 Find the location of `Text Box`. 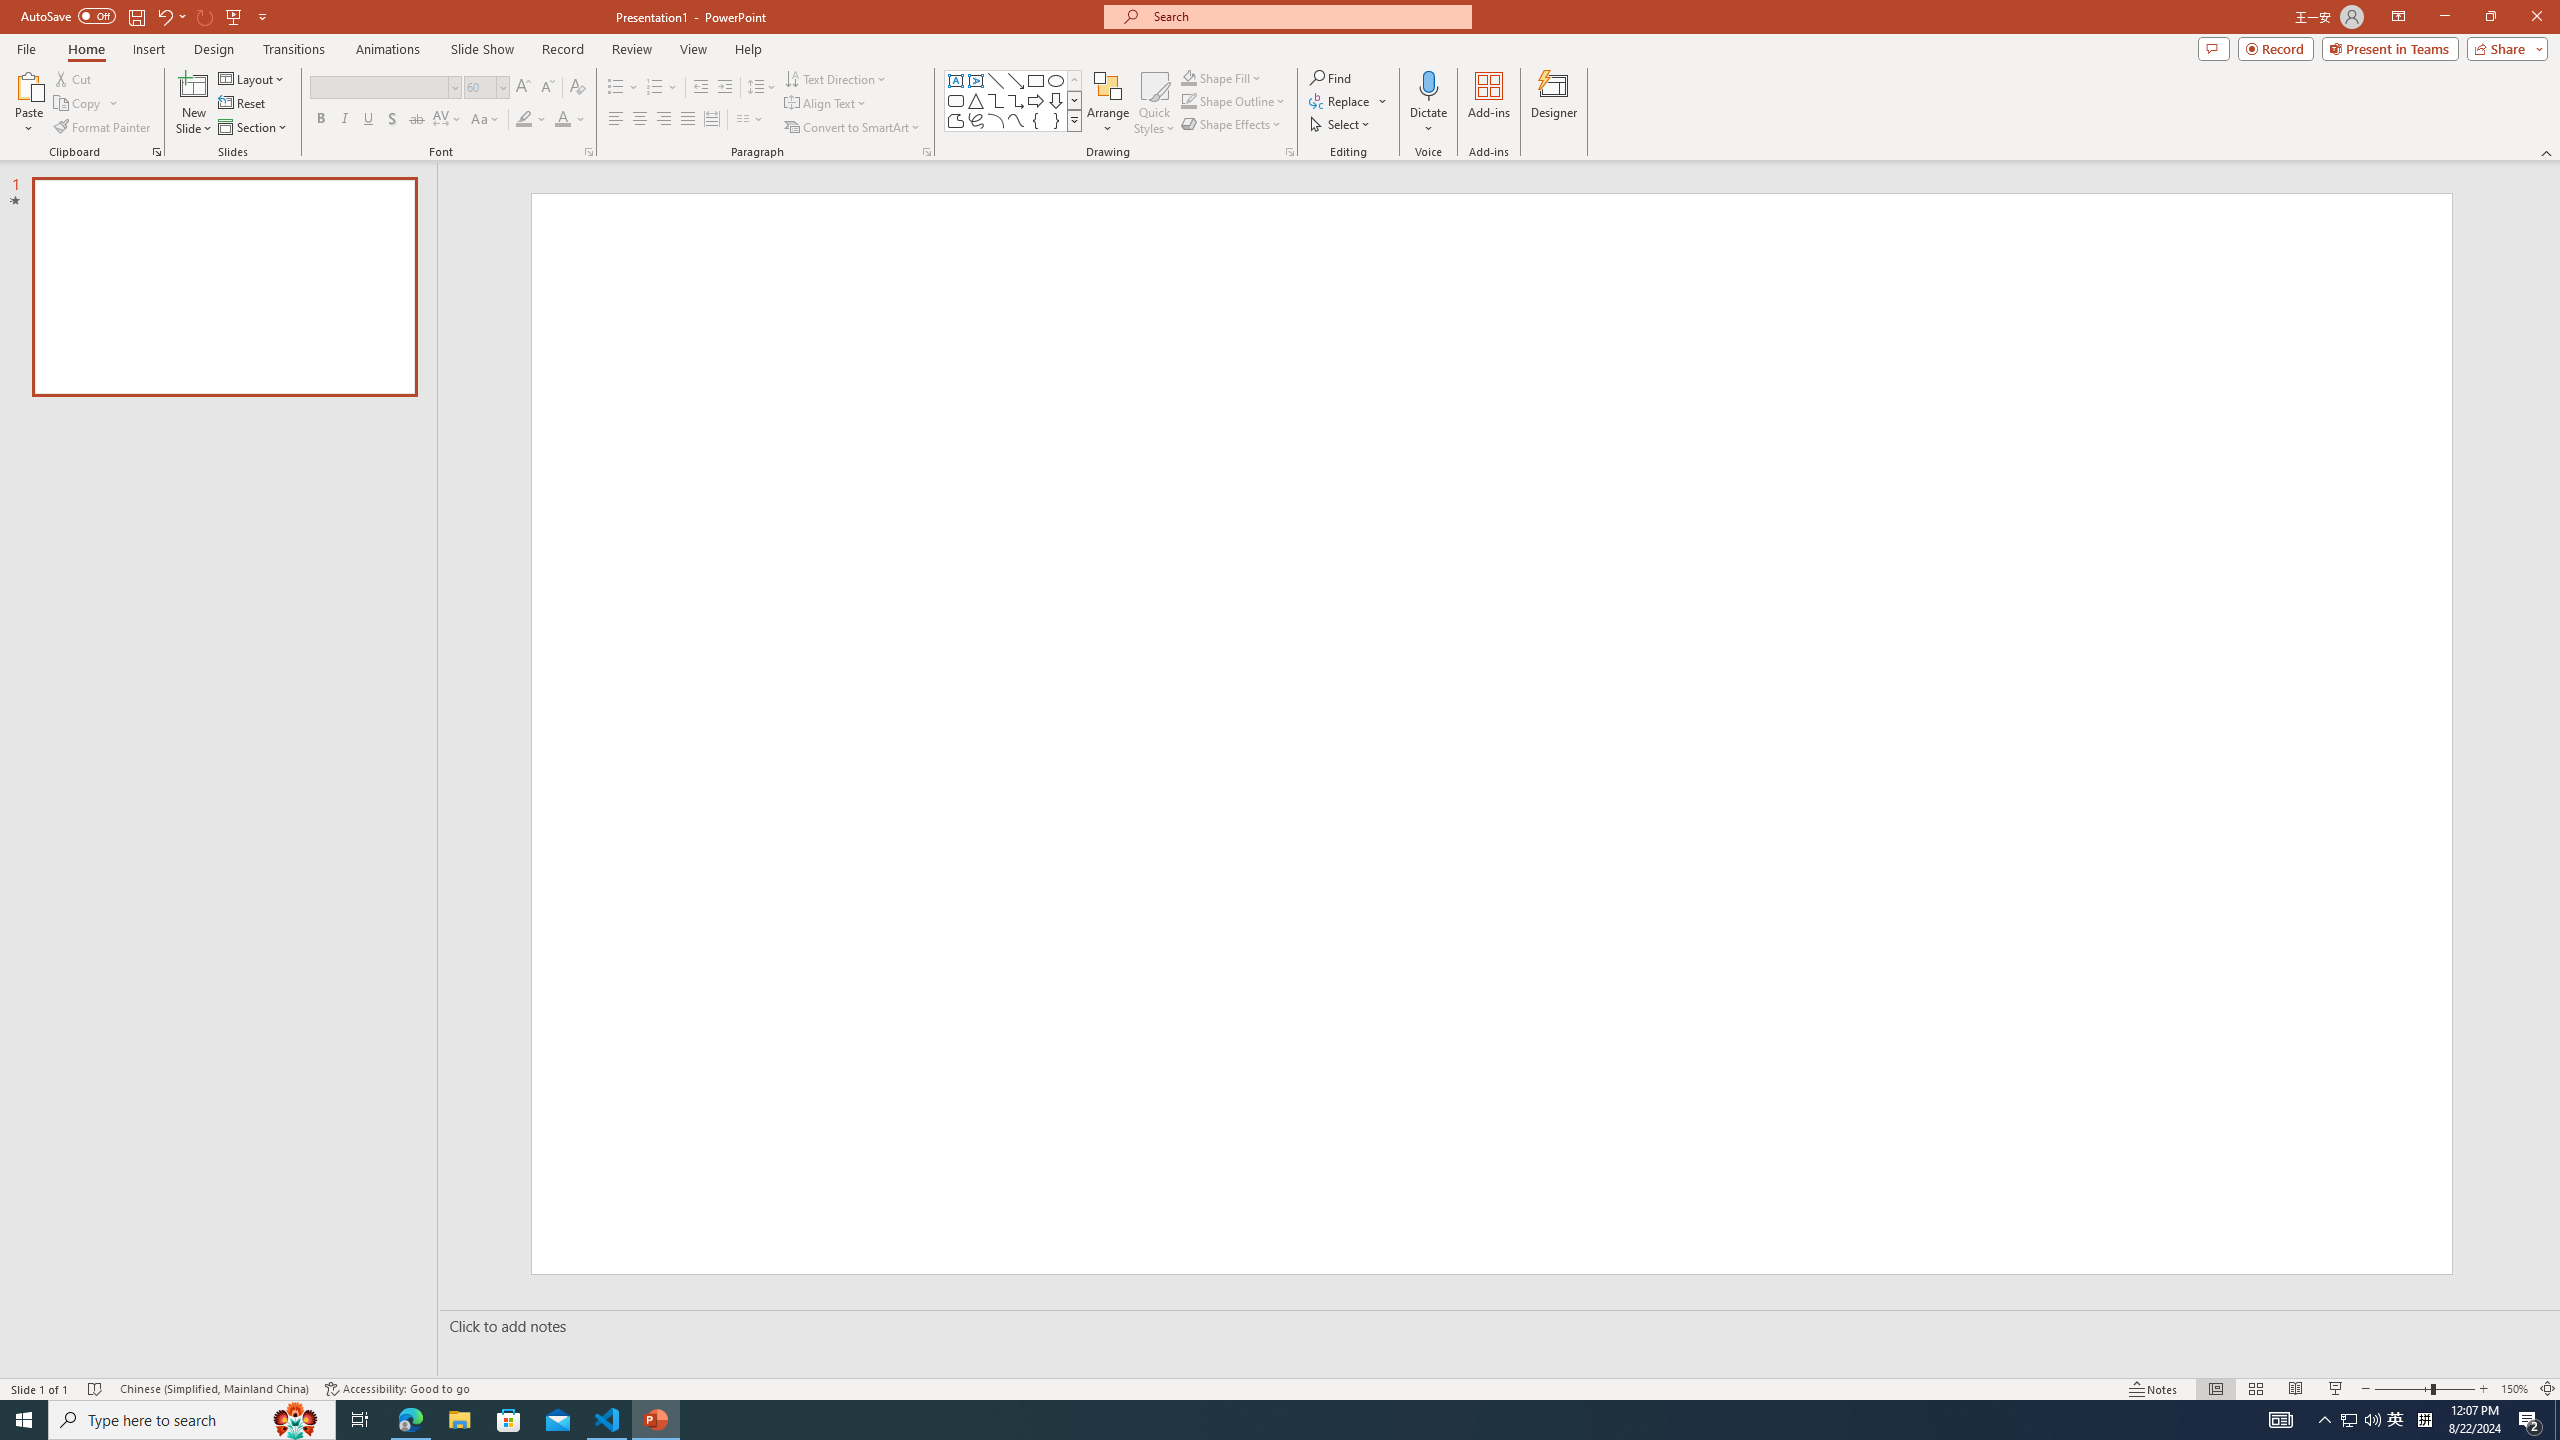

Text Box is located at coordinates (956, 80).